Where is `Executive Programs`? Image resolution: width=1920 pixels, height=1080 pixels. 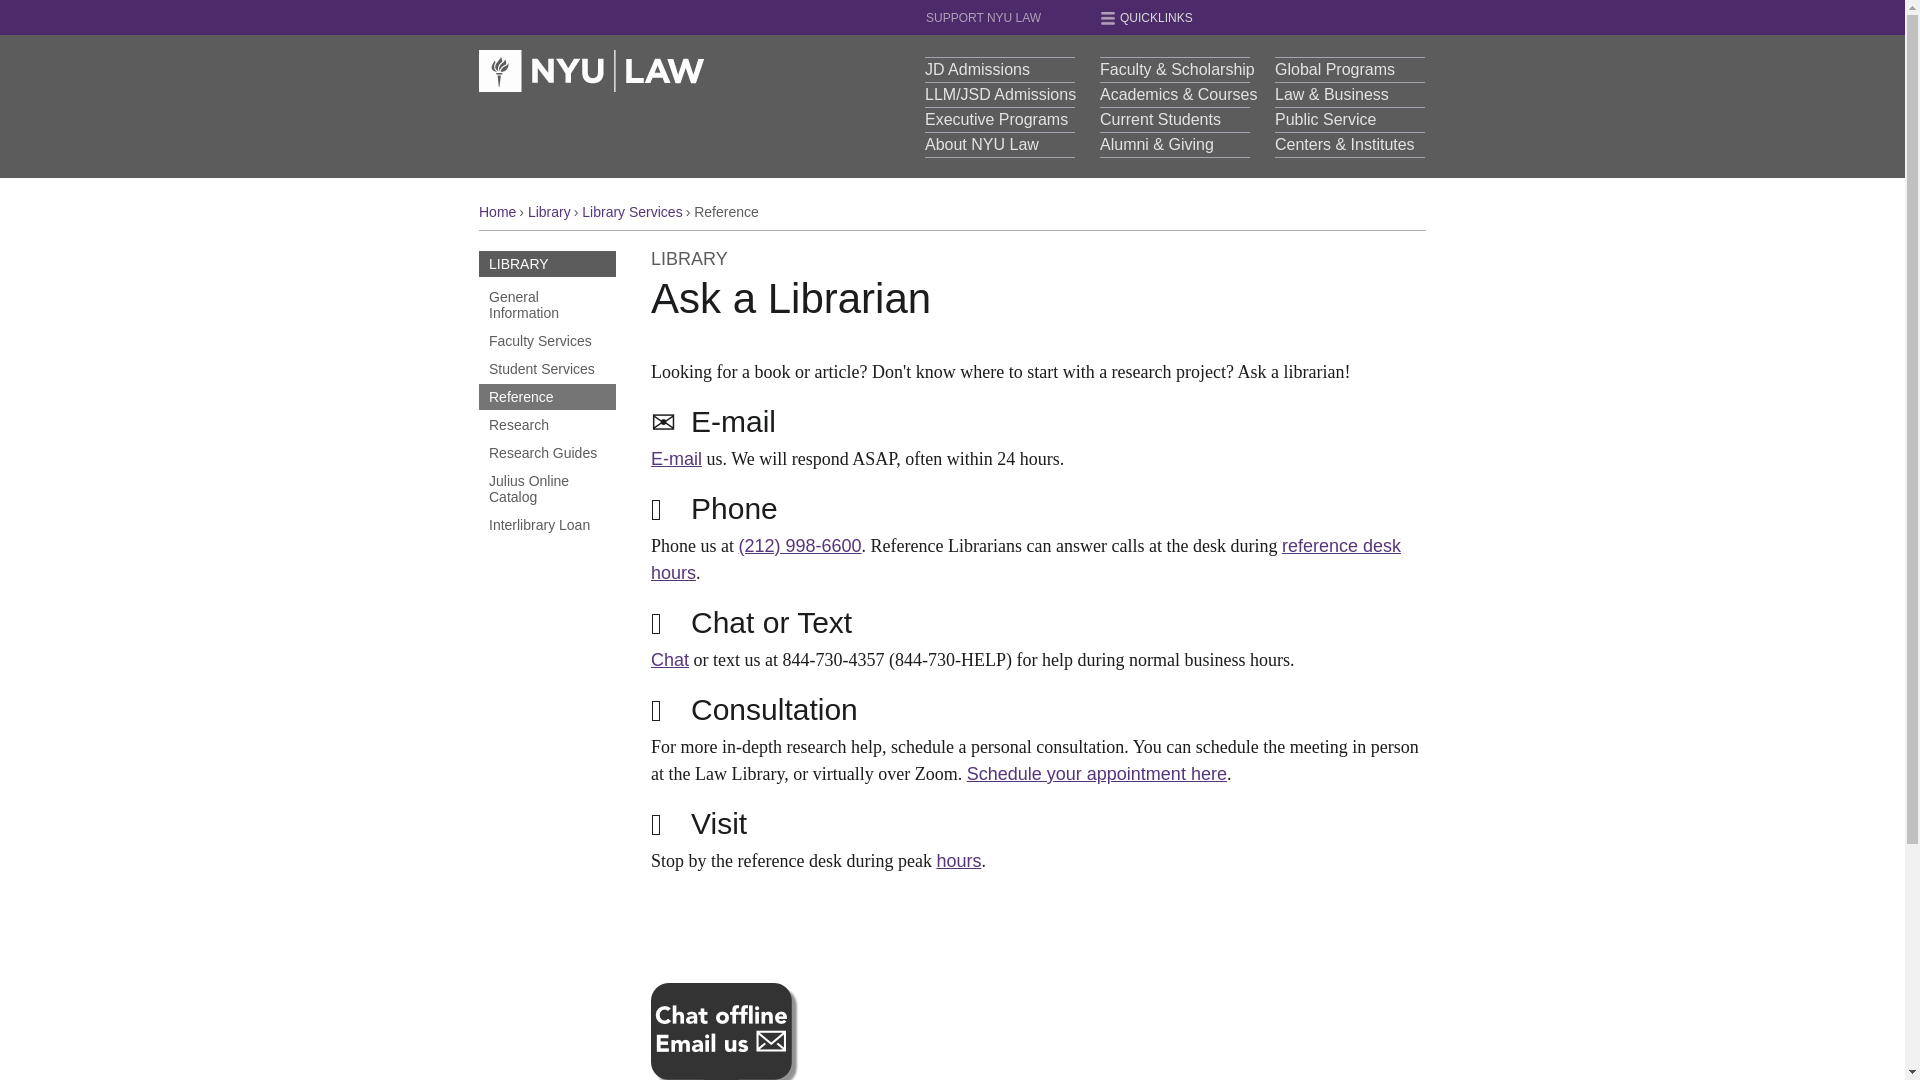
Executive Programs is located at coordinates (1000, 118).